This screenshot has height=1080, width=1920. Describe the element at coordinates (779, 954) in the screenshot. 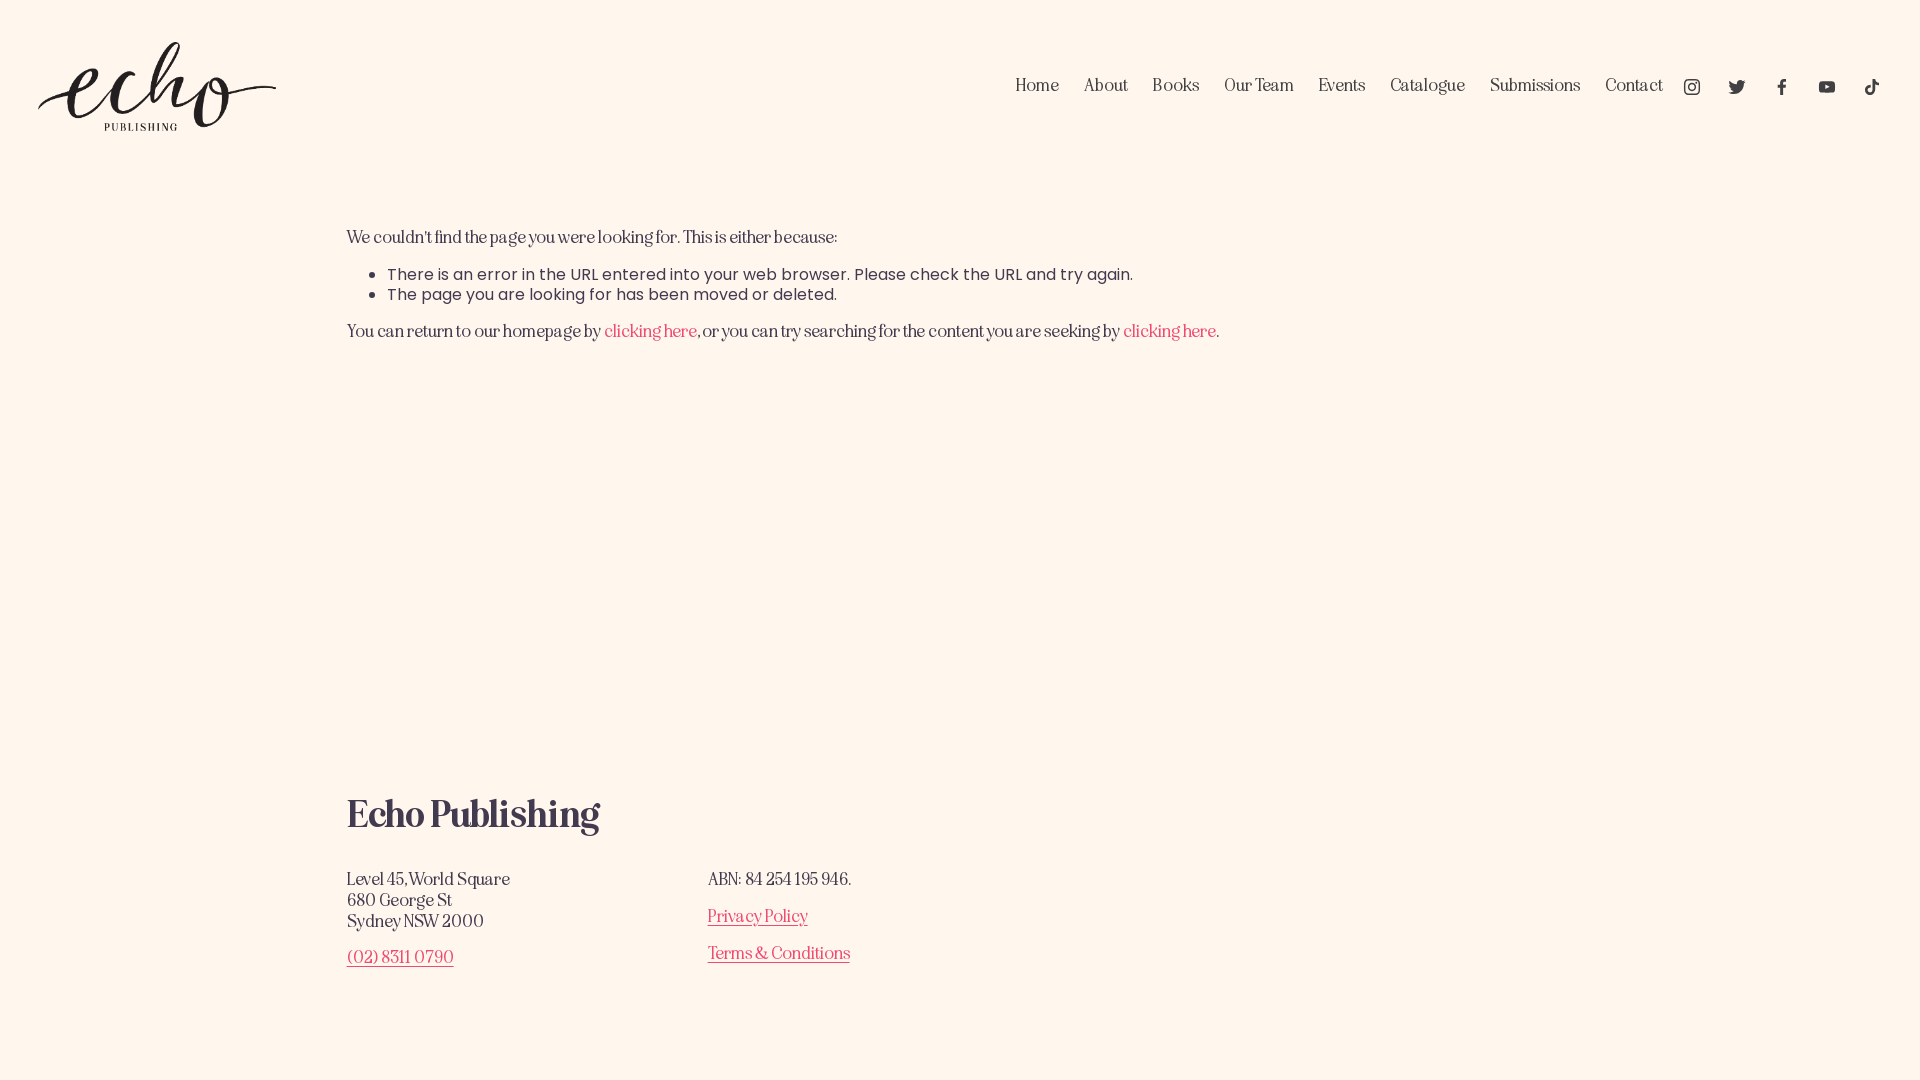

I see `Terms & Conditions` at that location.